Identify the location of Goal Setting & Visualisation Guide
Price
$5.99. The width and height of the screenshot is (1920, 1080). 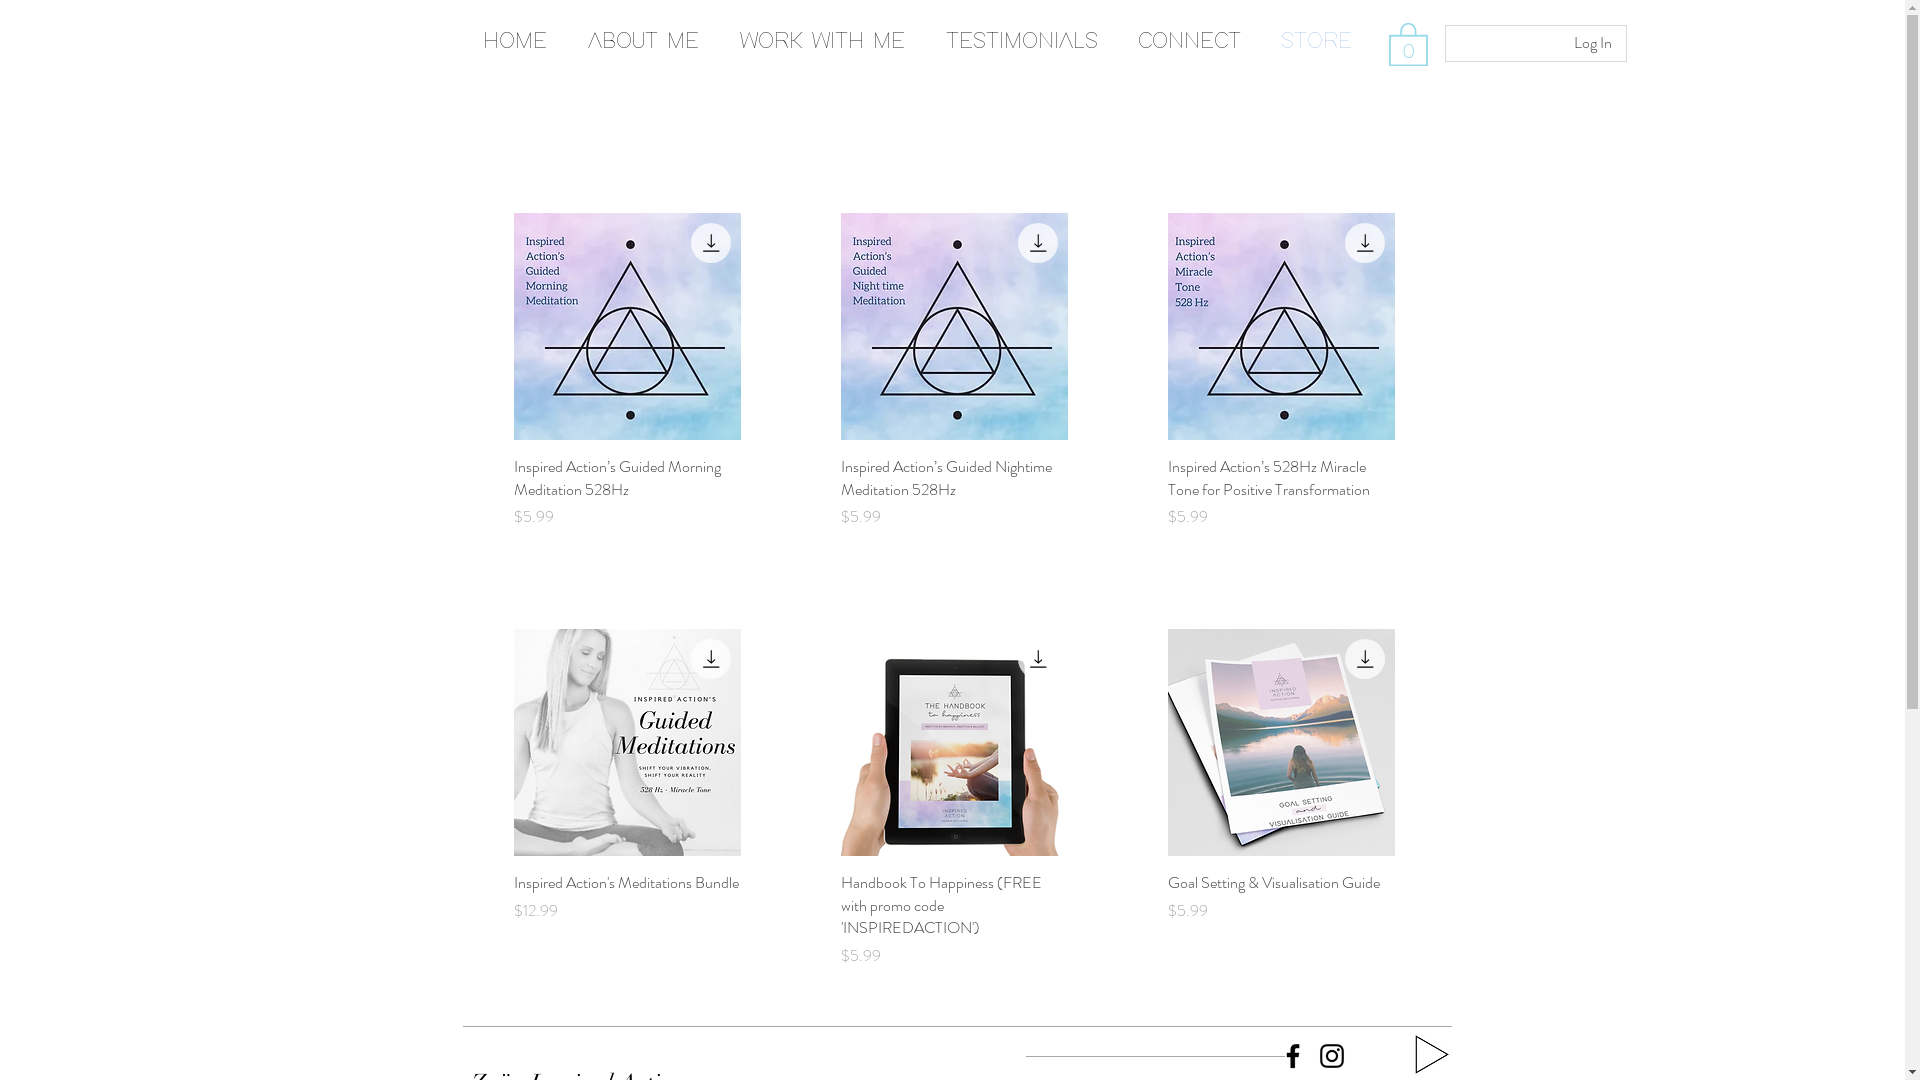
(1282, 920).